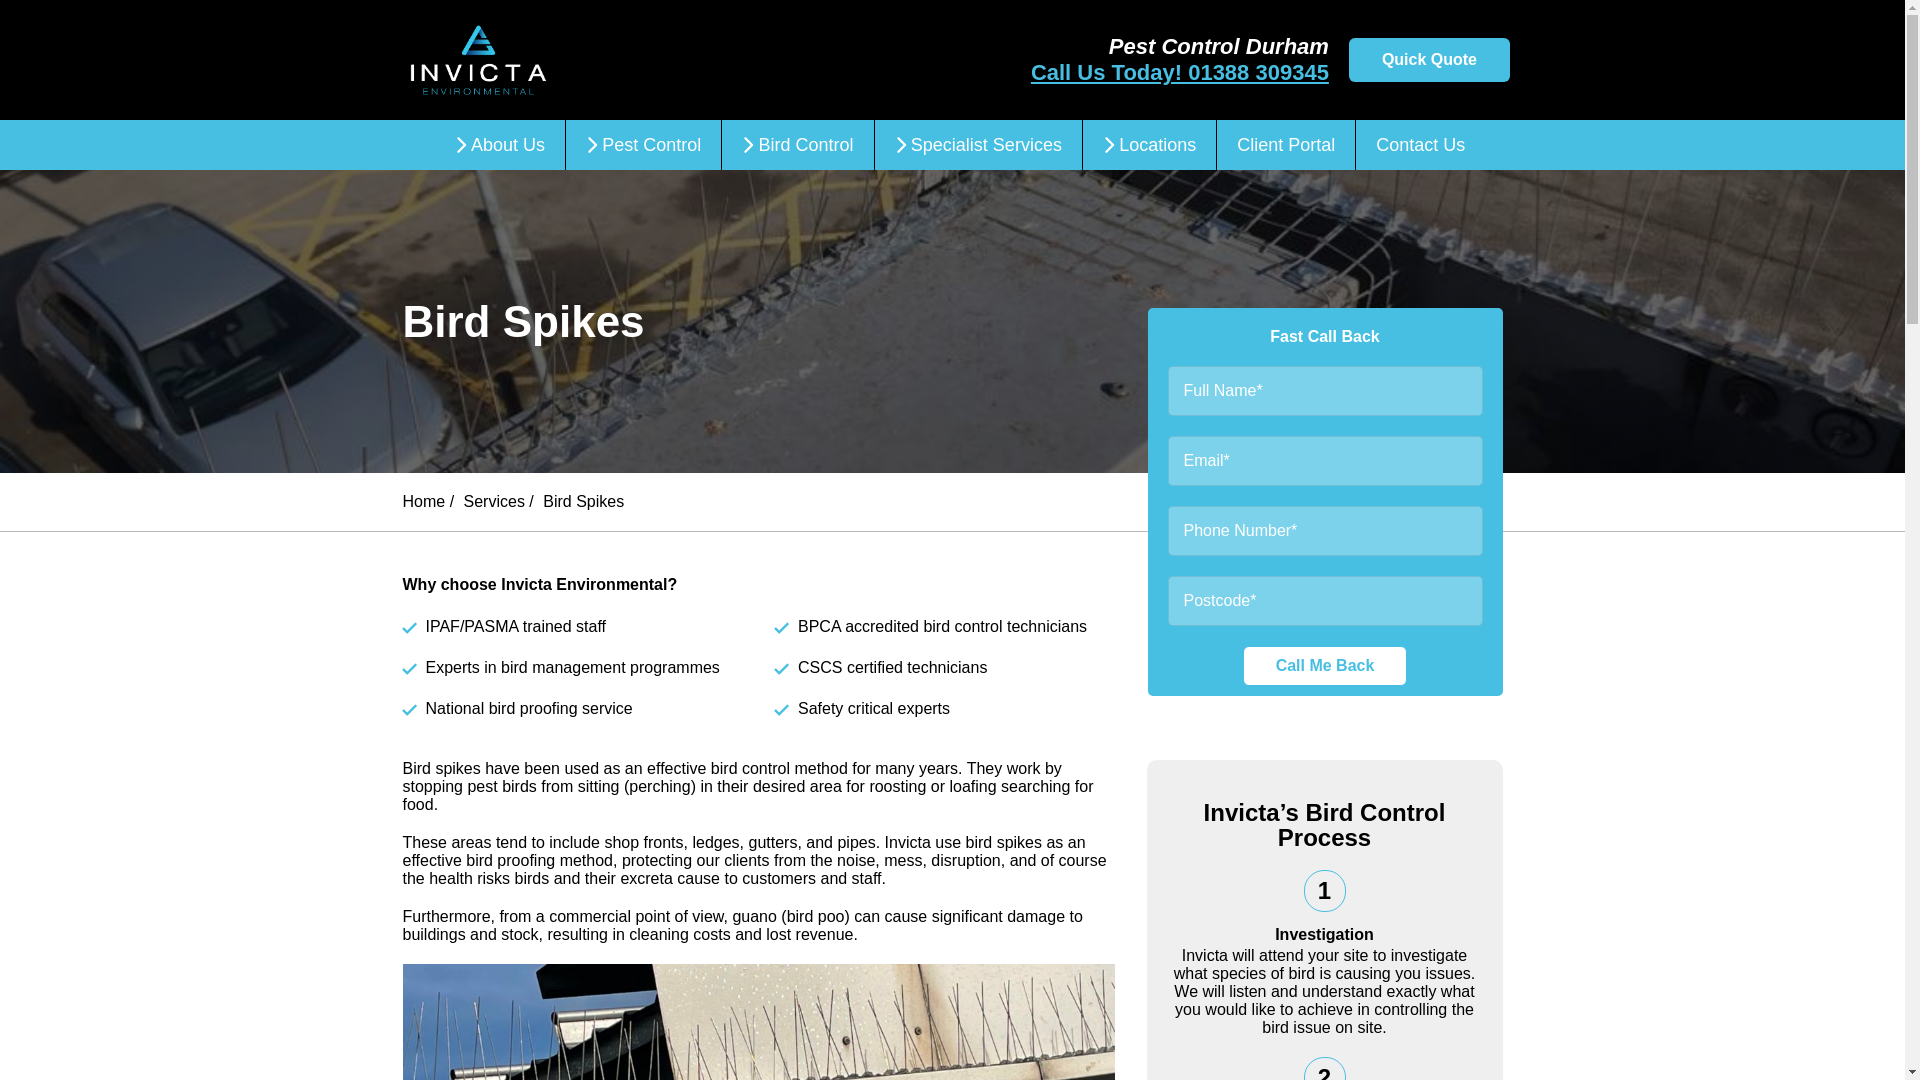 Image resolution: width=1920 pixels, height=1080 pixels. I want to click on Specialist Services, so click(978, 144).